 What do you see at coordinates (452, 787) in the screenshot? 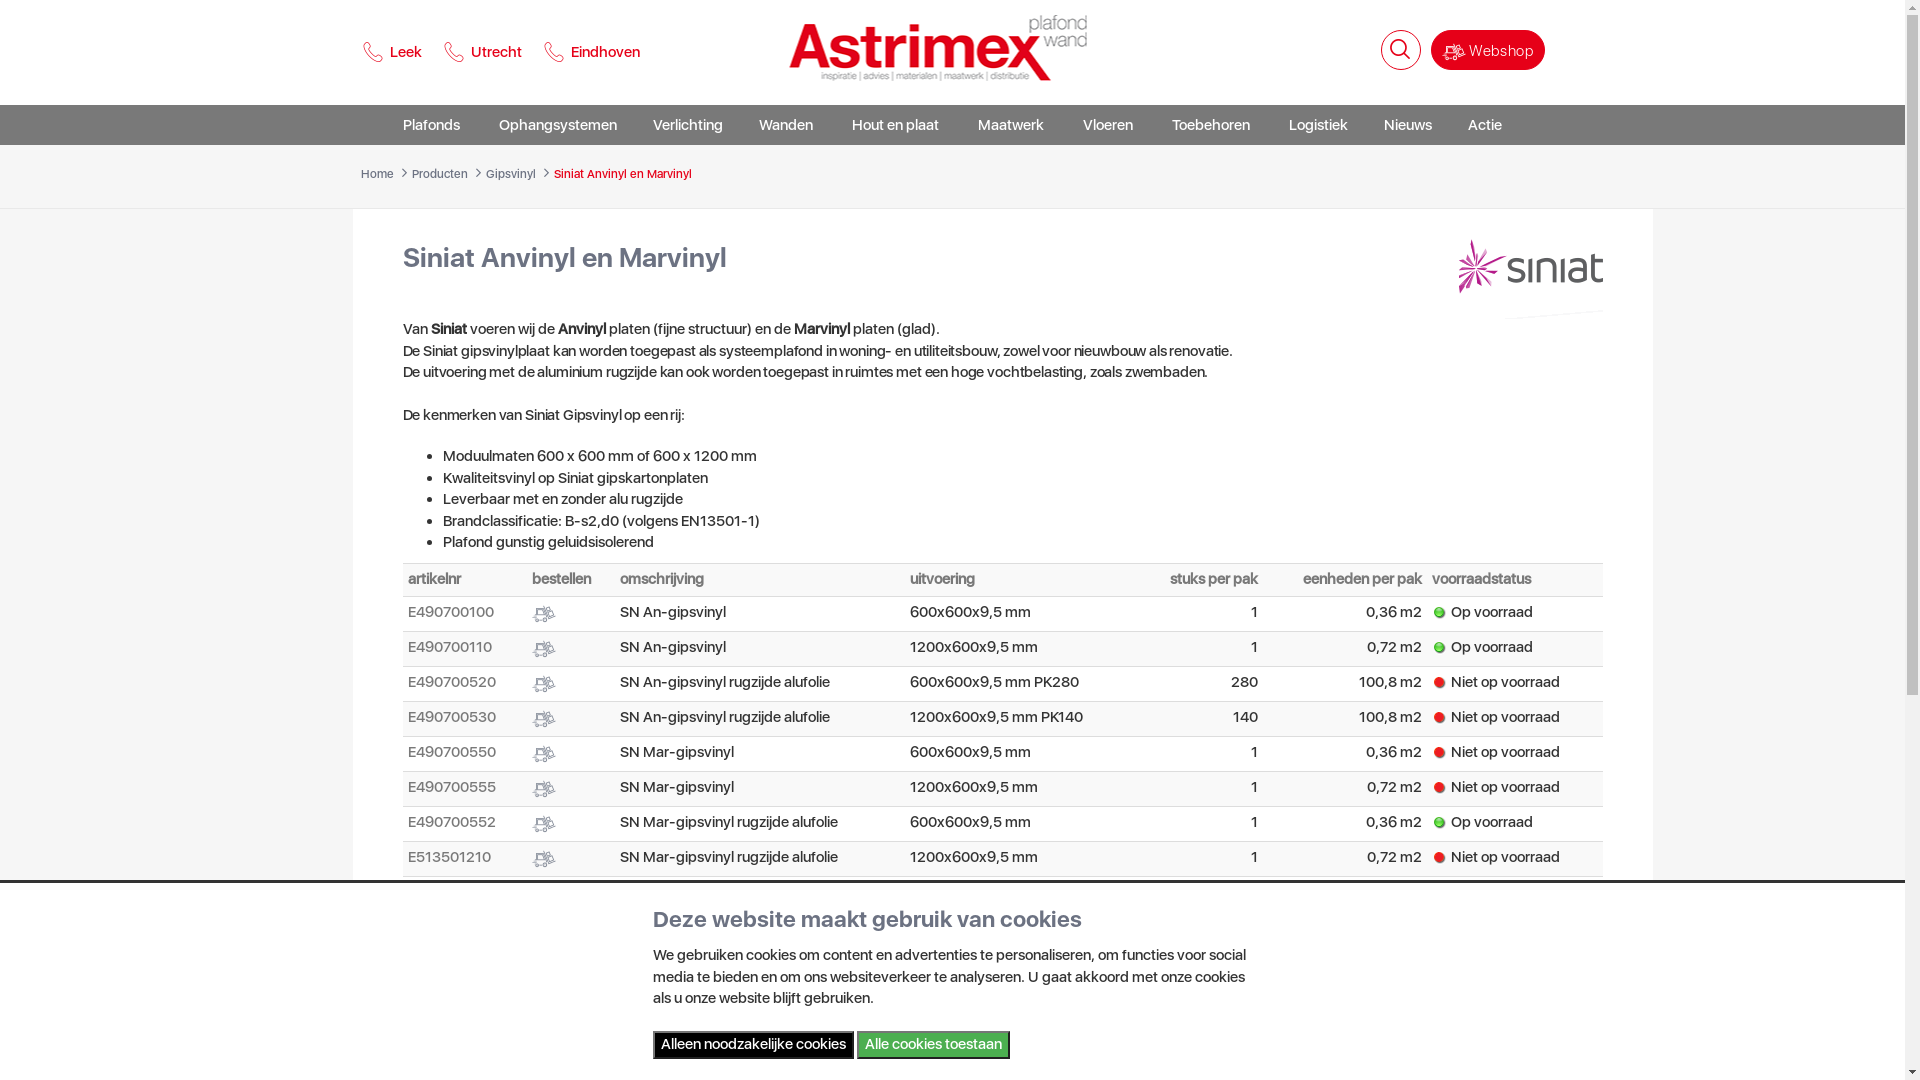
I see `E490700555` at bounding box center [452, 787].